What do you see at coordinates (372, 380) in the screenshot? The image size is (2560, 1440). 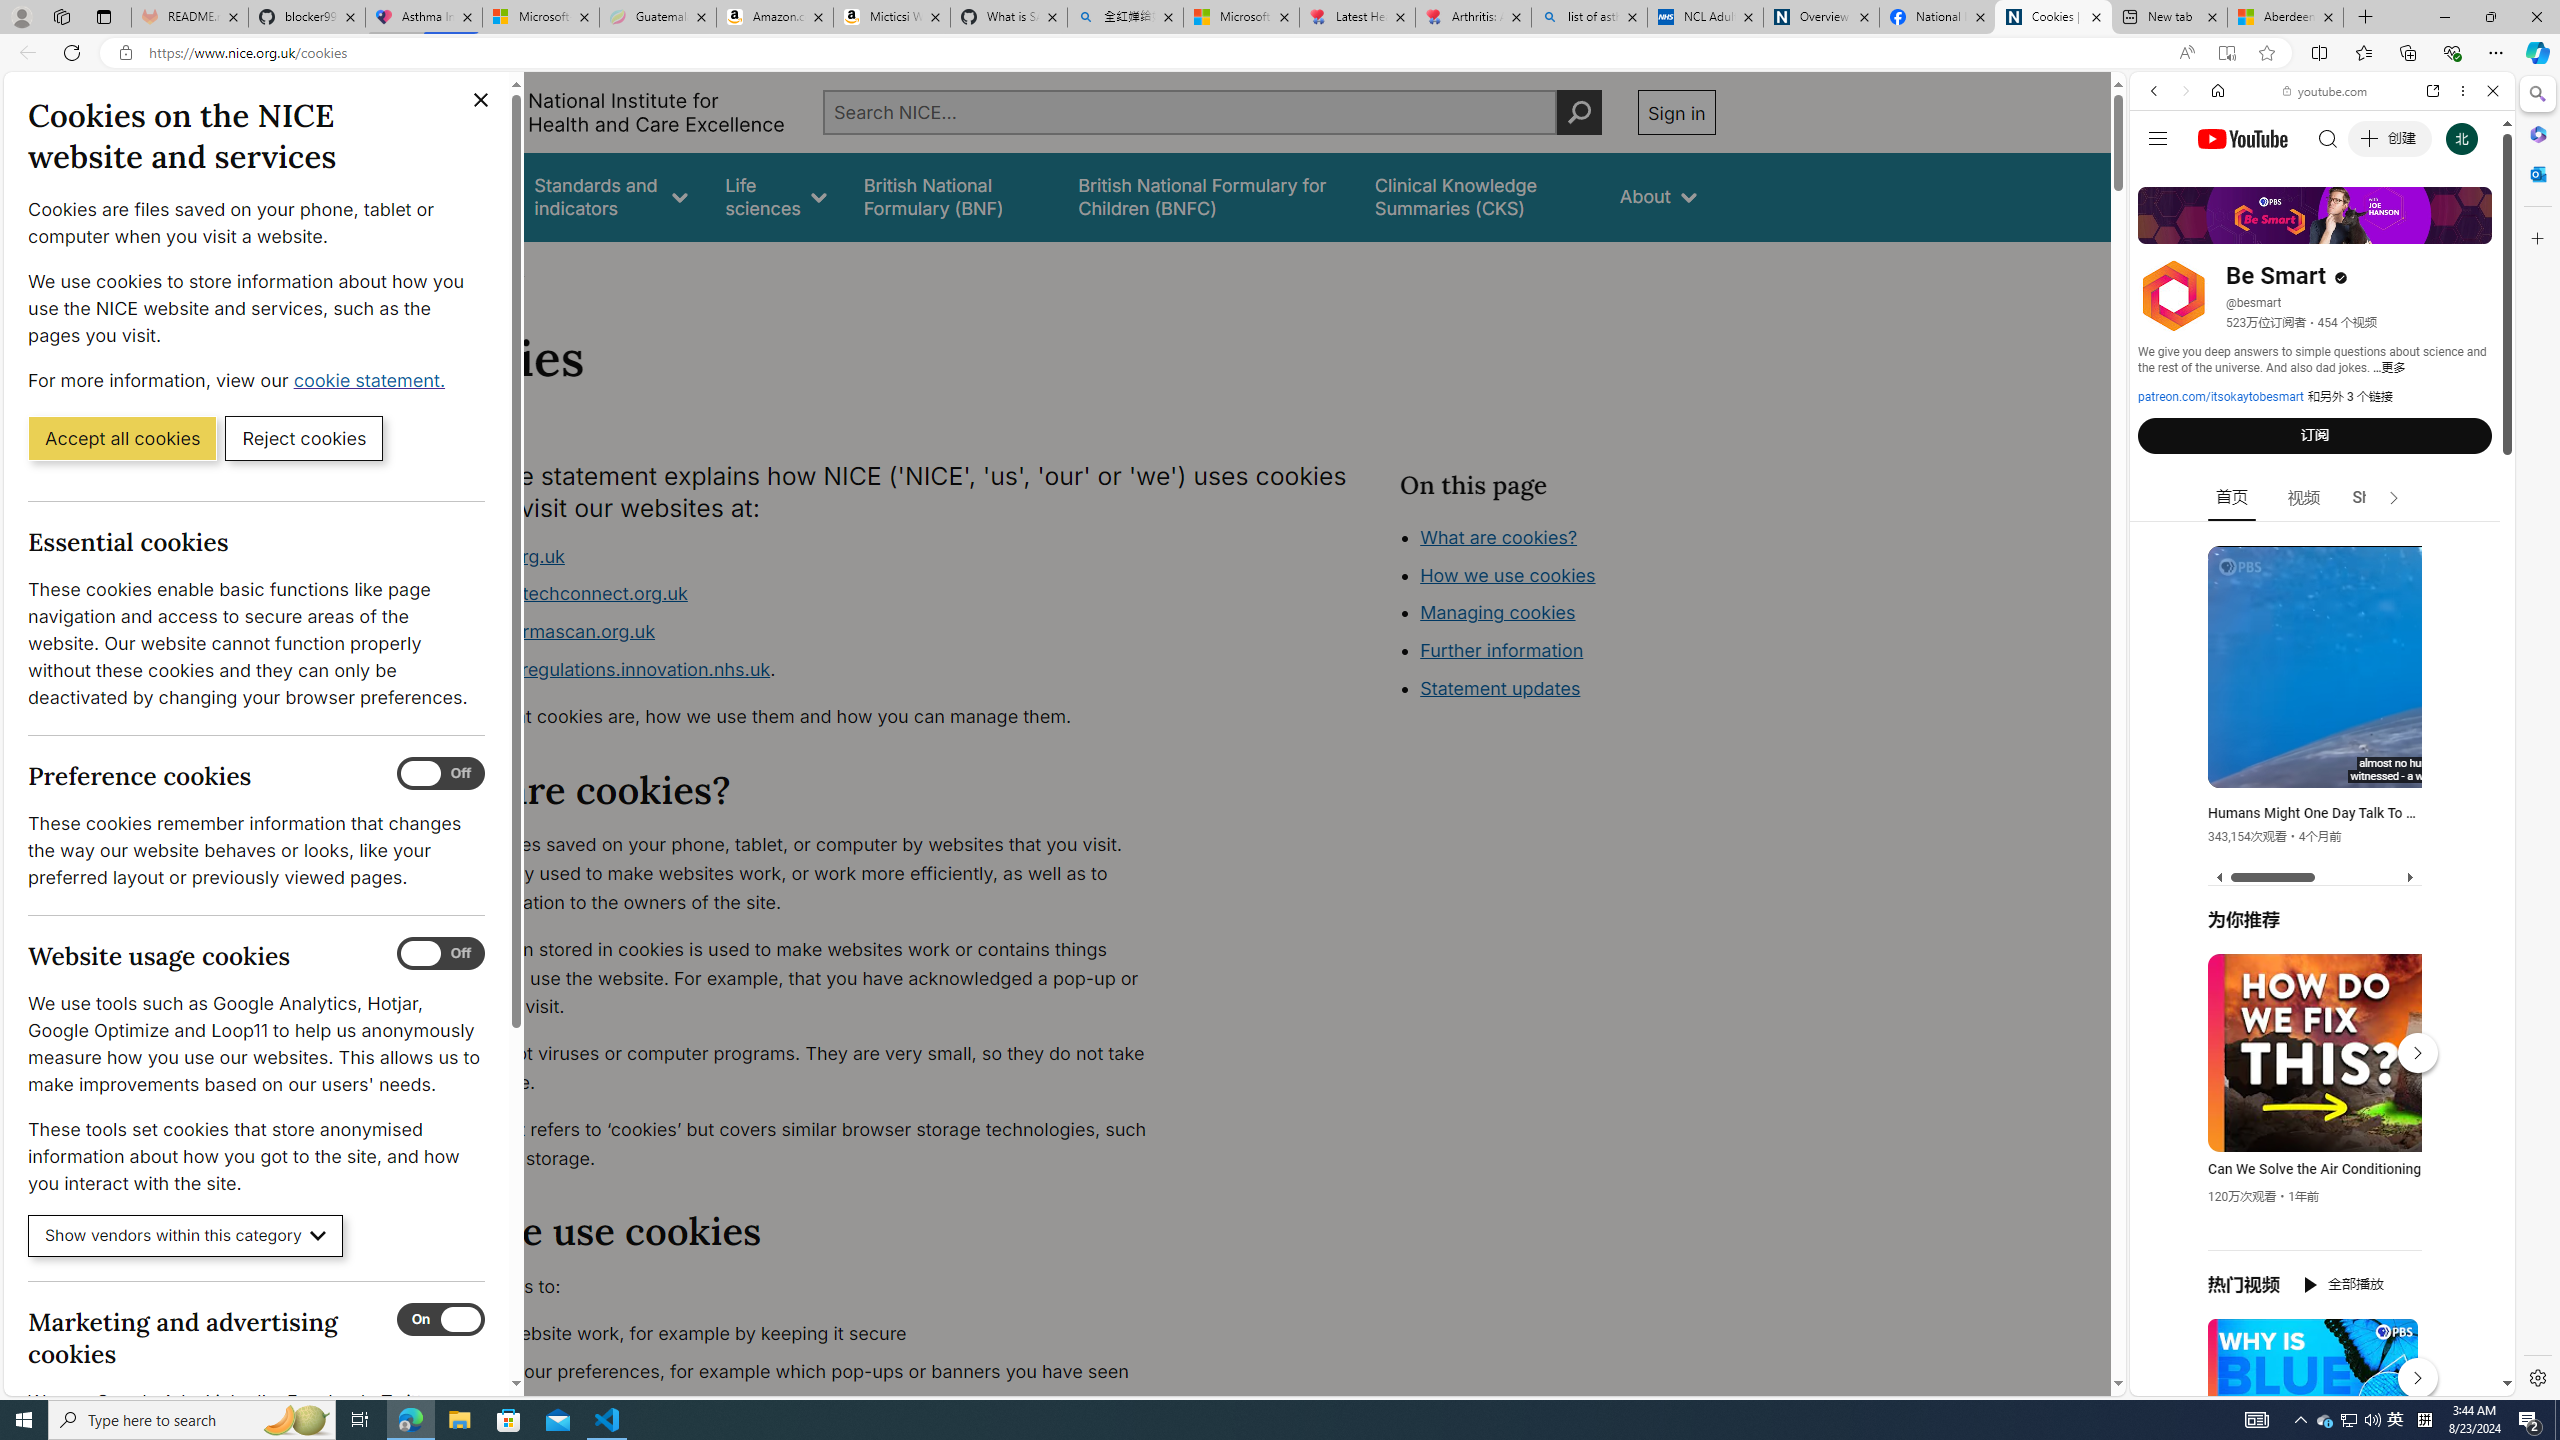 I see `cookie statement. (Opens in a new window)` at bounding box center [372, 380].